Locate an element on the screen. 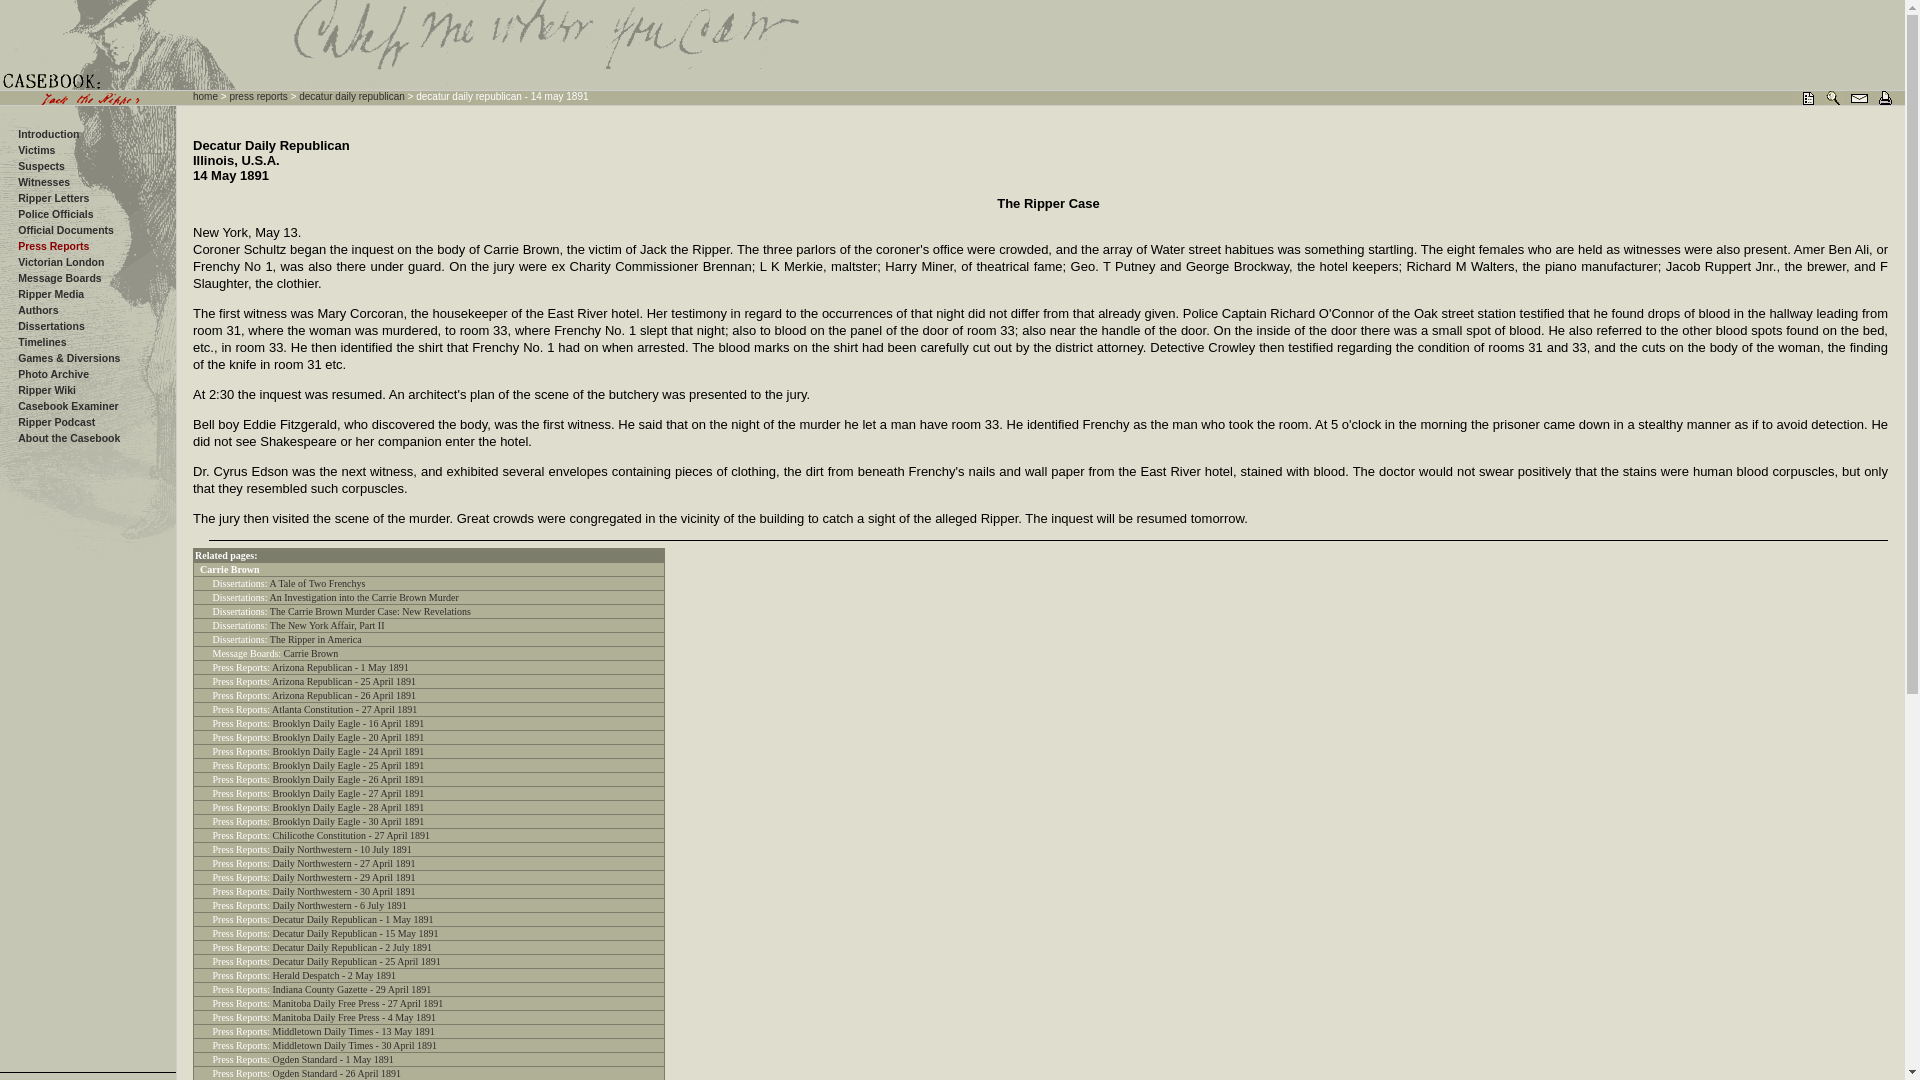  Suspects is located at coordinates (41, 165).